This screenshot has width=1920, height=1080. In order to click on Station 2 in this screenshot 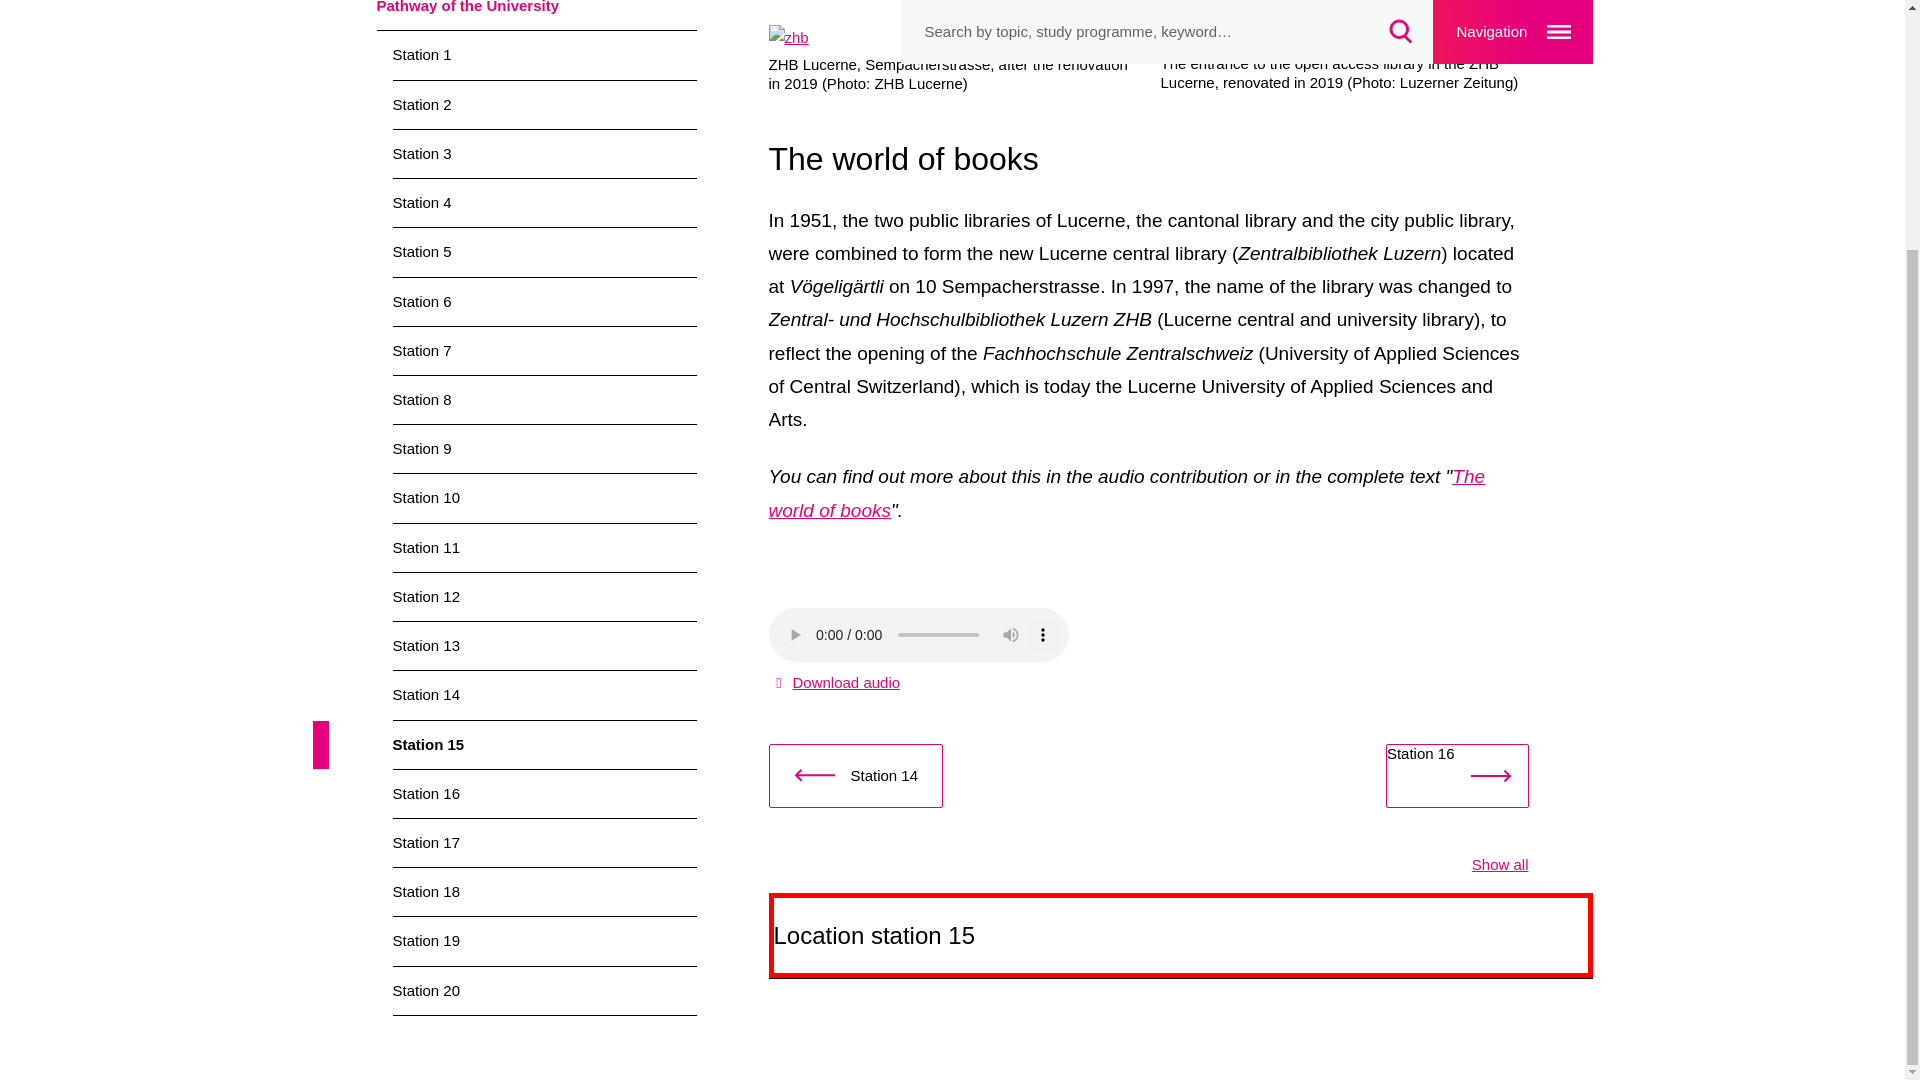, I will do `click(543, 104)`.